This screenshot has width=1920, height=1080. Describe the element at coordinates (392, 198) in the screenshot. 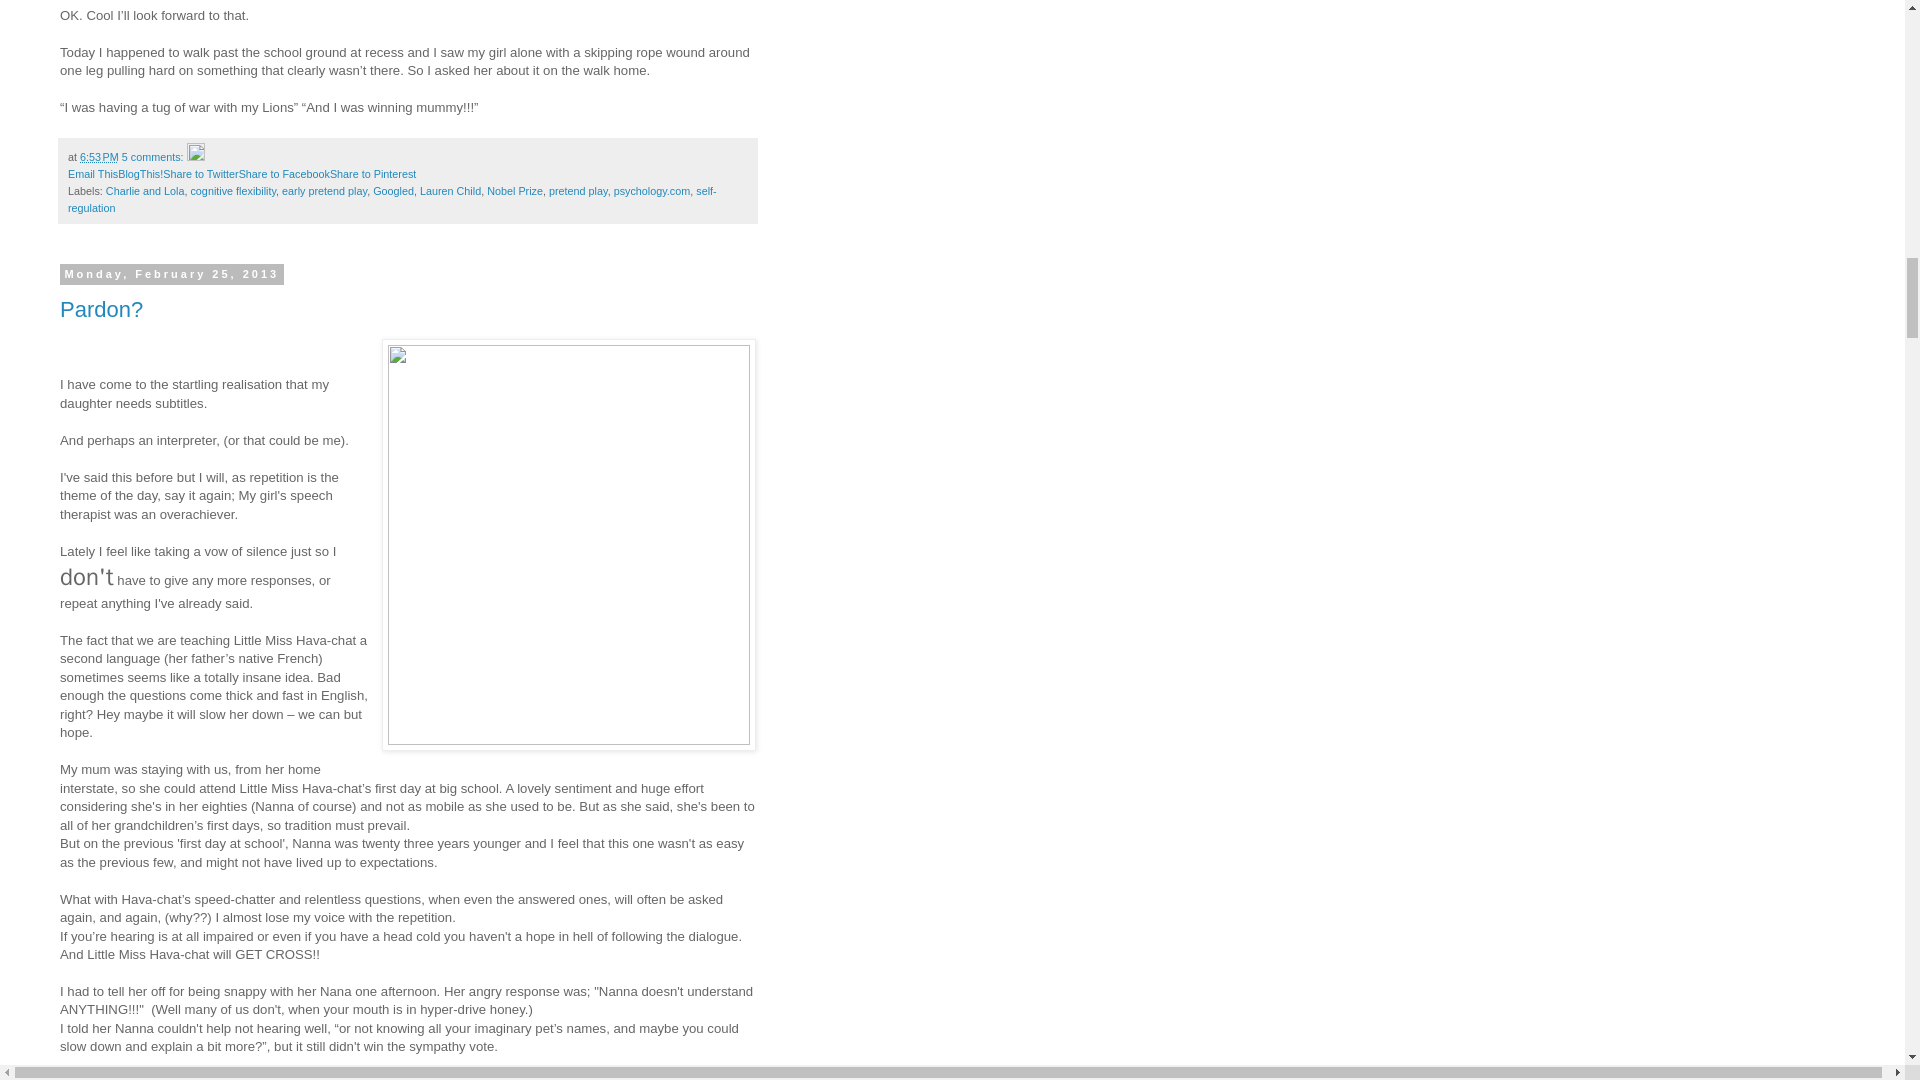

I see `self-regulation` at that location.